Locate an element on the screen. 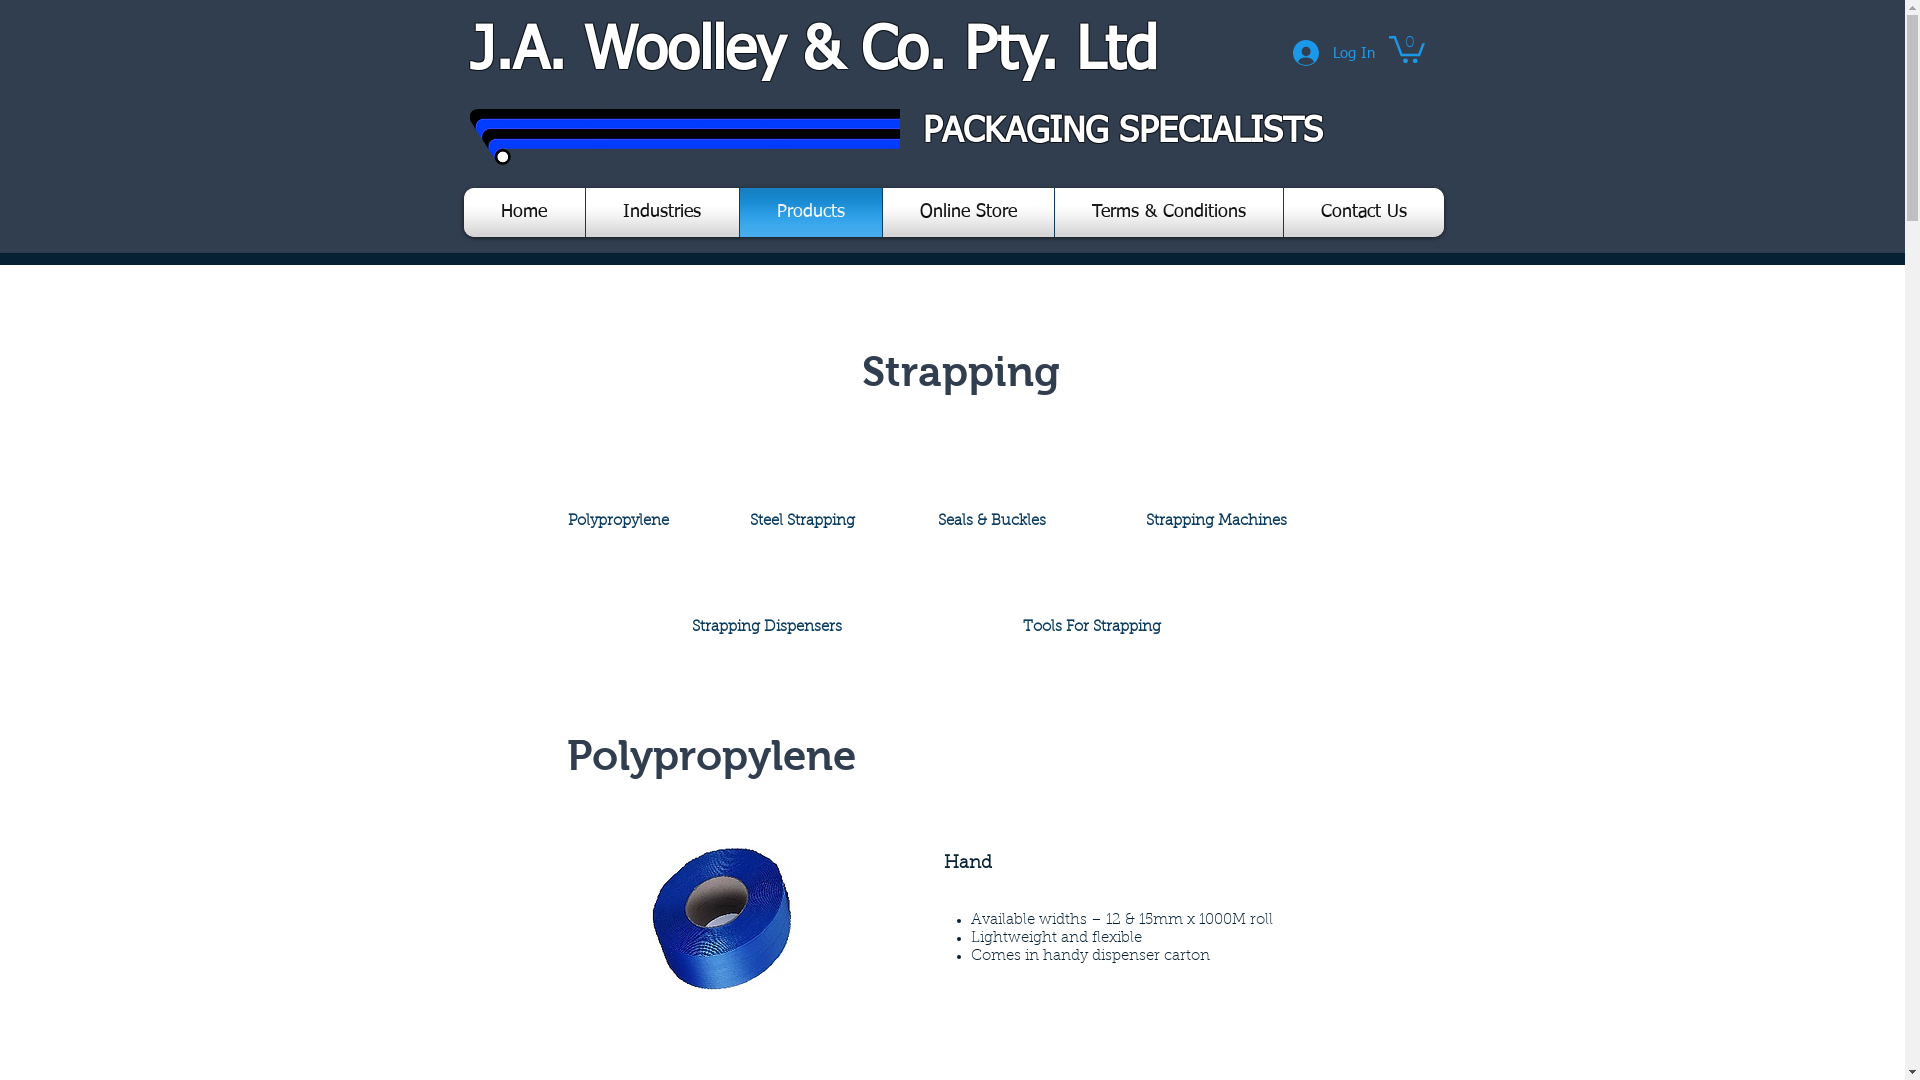  Online Store is located at coordinates (968, 212).